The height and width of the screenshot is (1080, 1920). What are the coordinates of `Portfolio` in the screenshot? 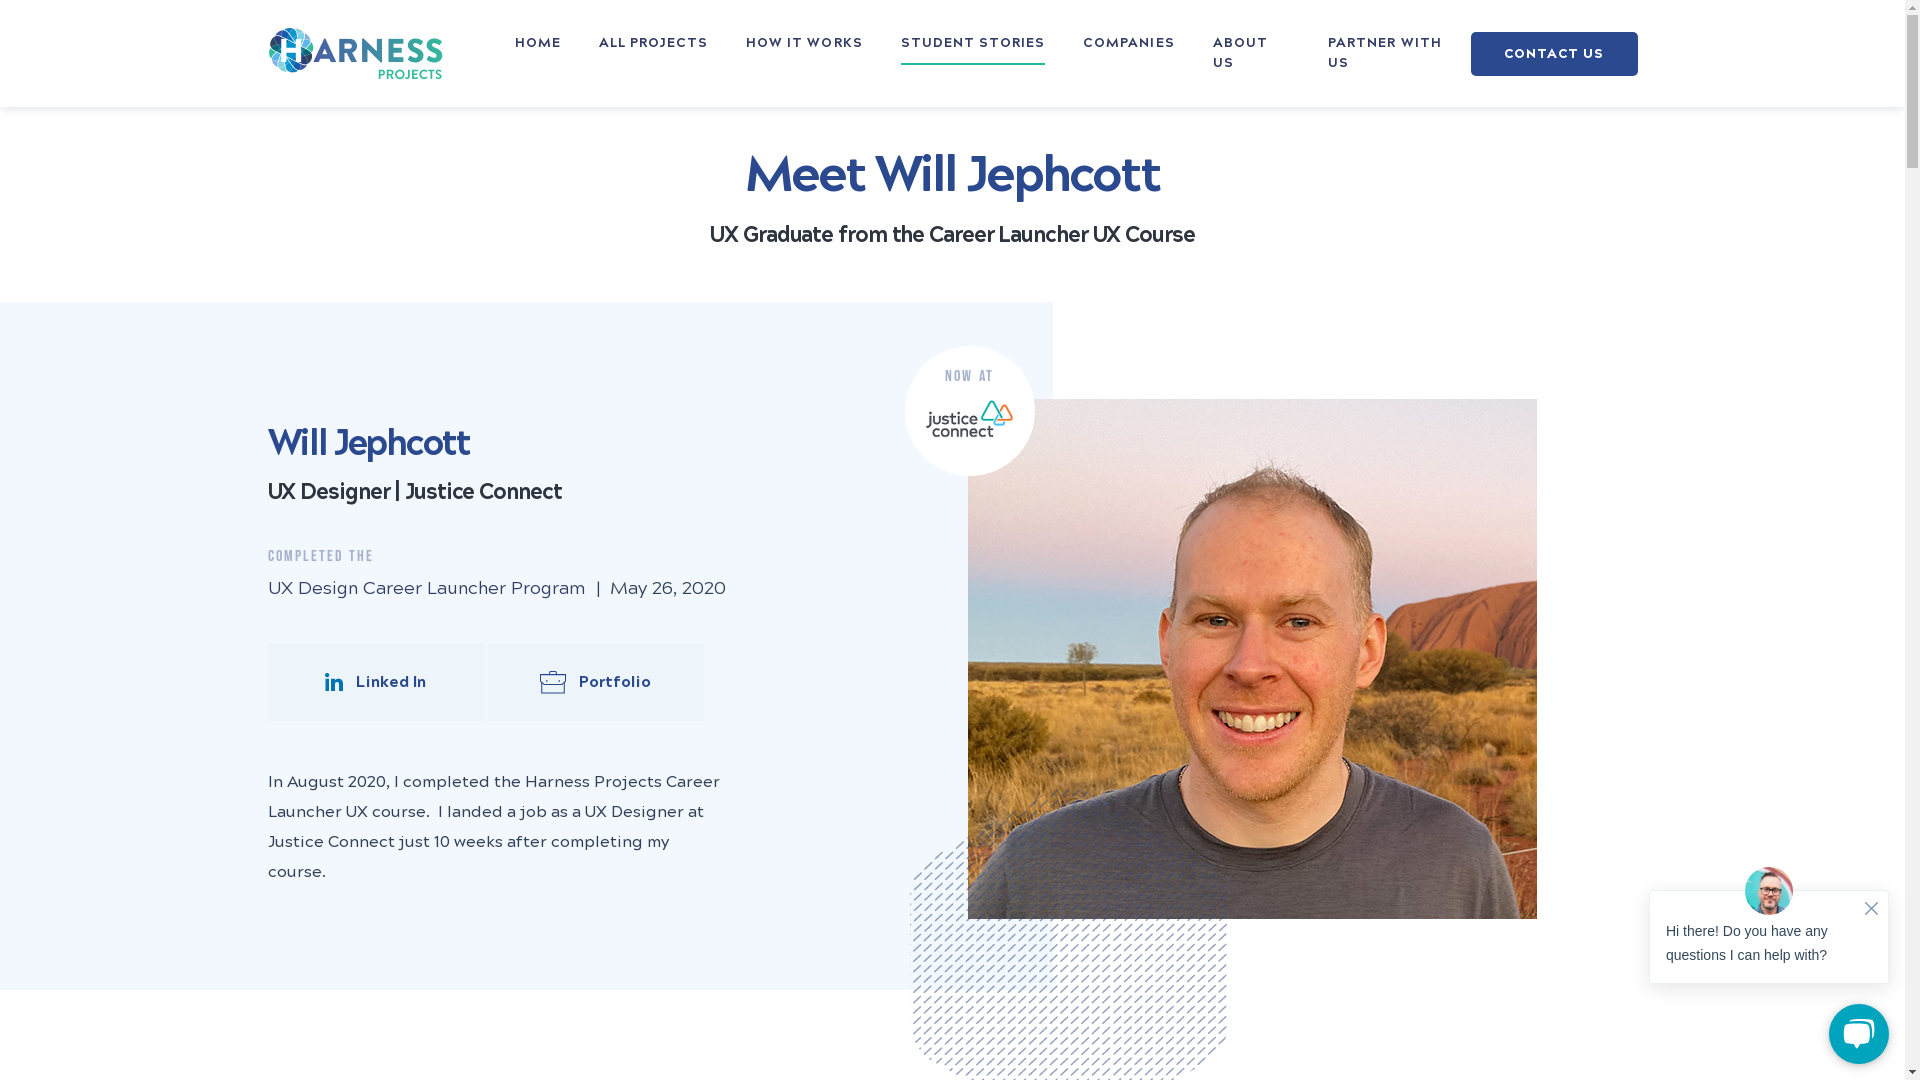 It's located at (596, 682).